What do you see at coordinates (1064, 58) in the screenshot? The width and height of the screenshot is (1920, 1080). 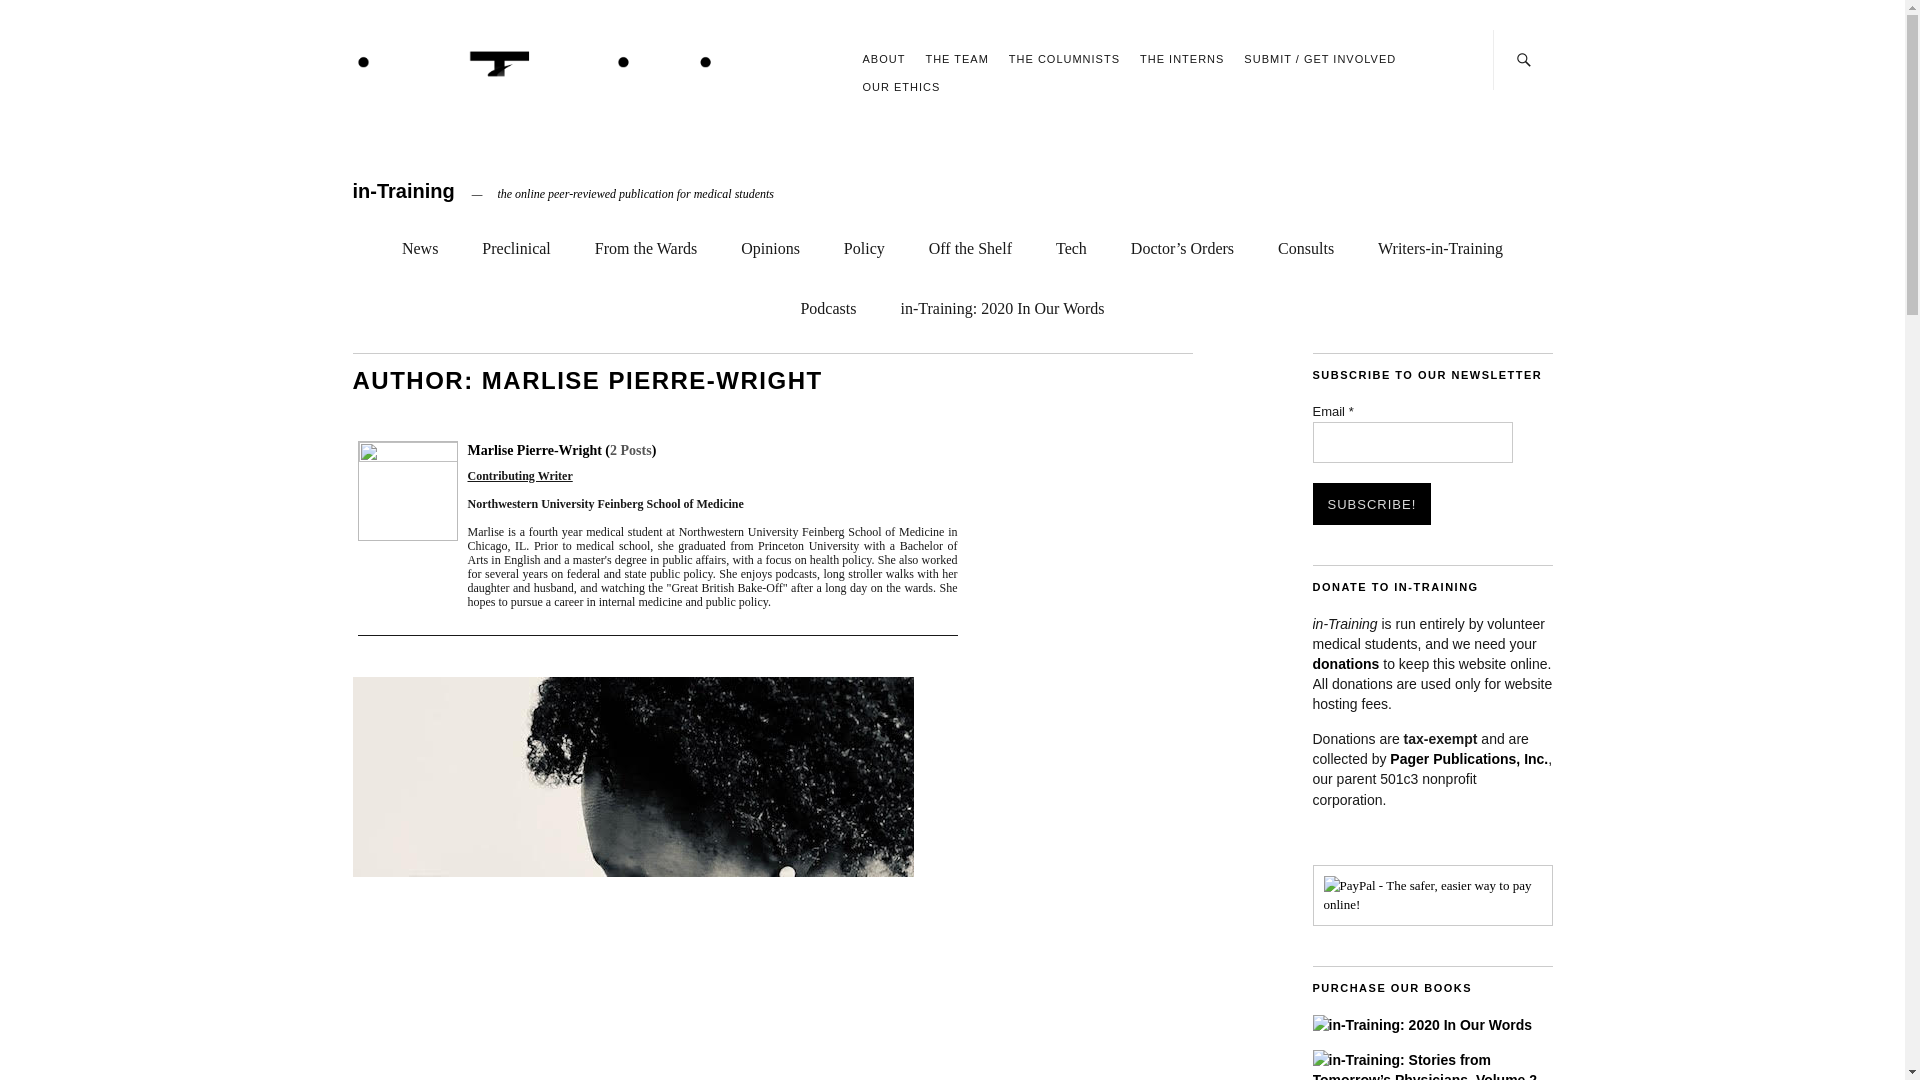 I see `THE COLUMNISTS` at bounding box center [1064, 58].